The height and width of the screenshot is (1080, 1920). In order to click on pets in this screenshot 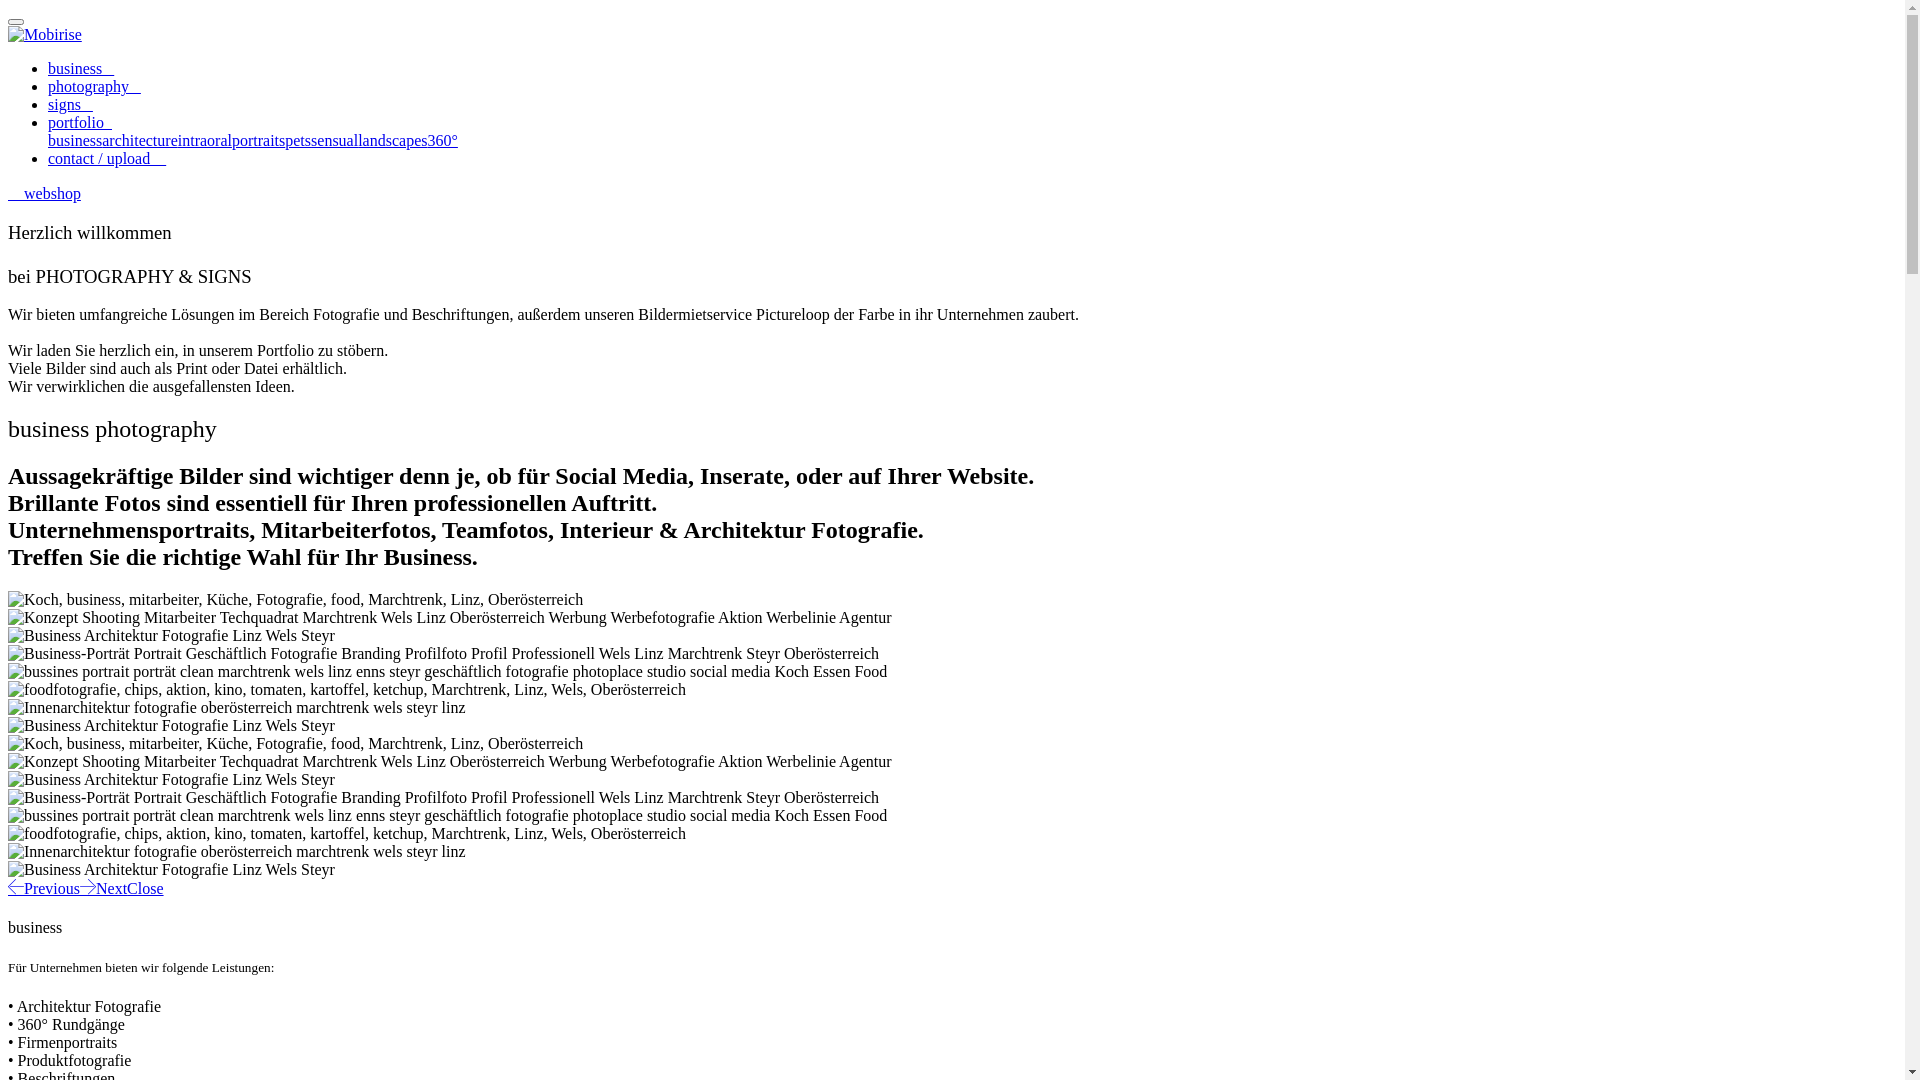, I will do `click(298, 140)`.